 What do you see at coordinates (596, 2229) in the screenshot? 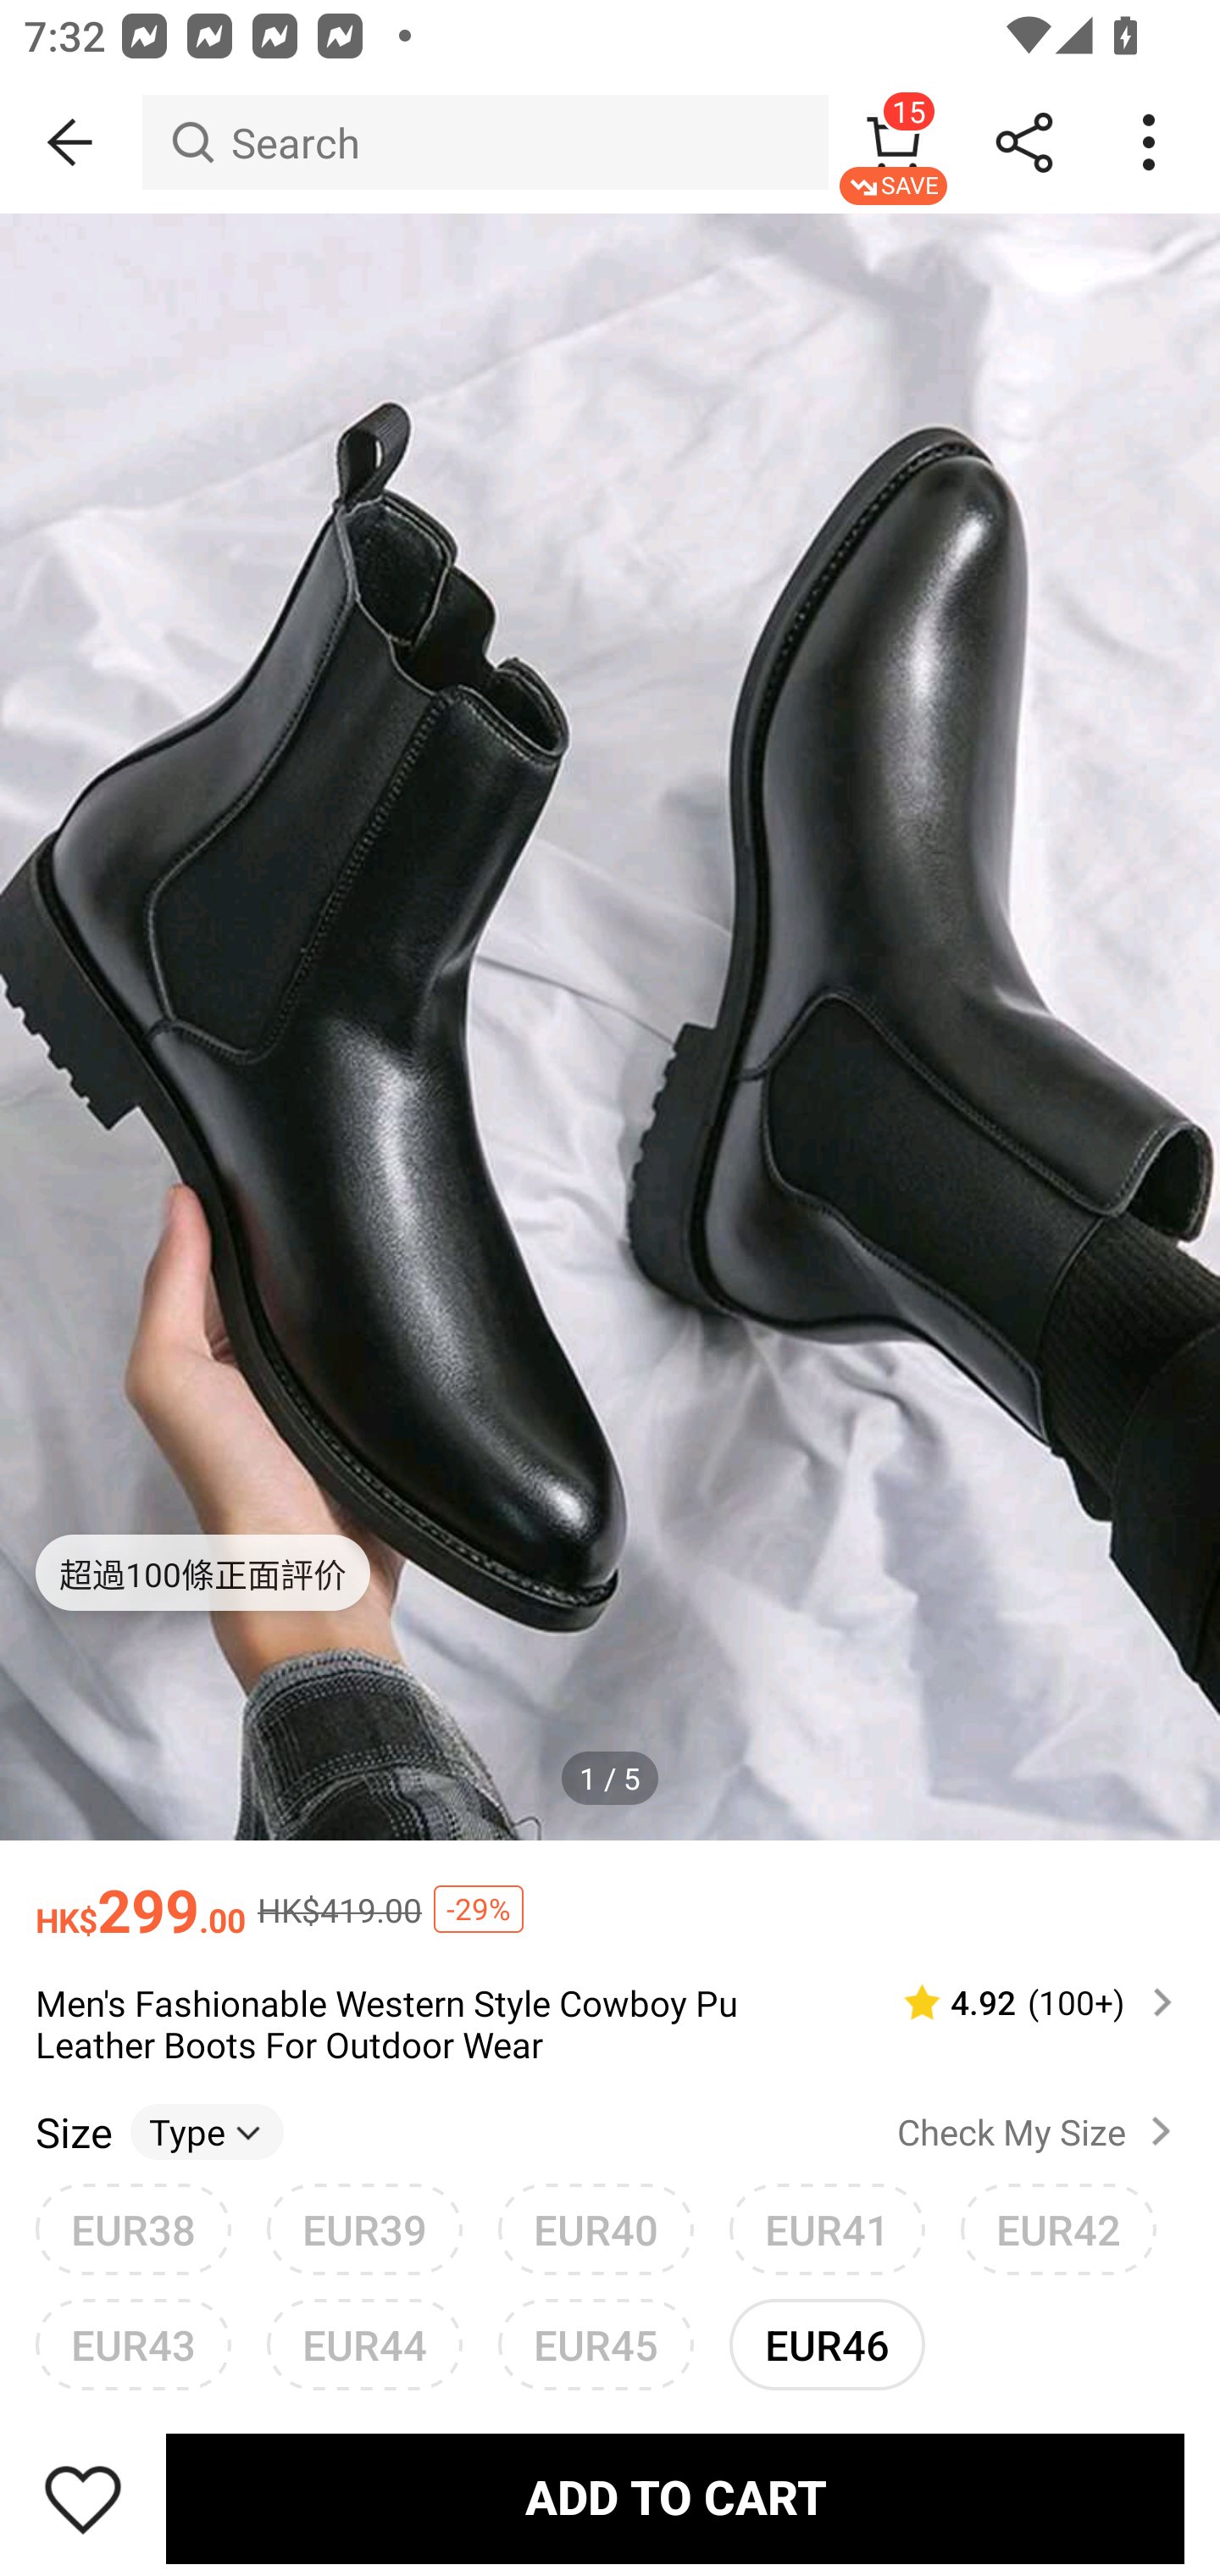
I see `EUR40 EUR44` at bounding box center [596, 2229].